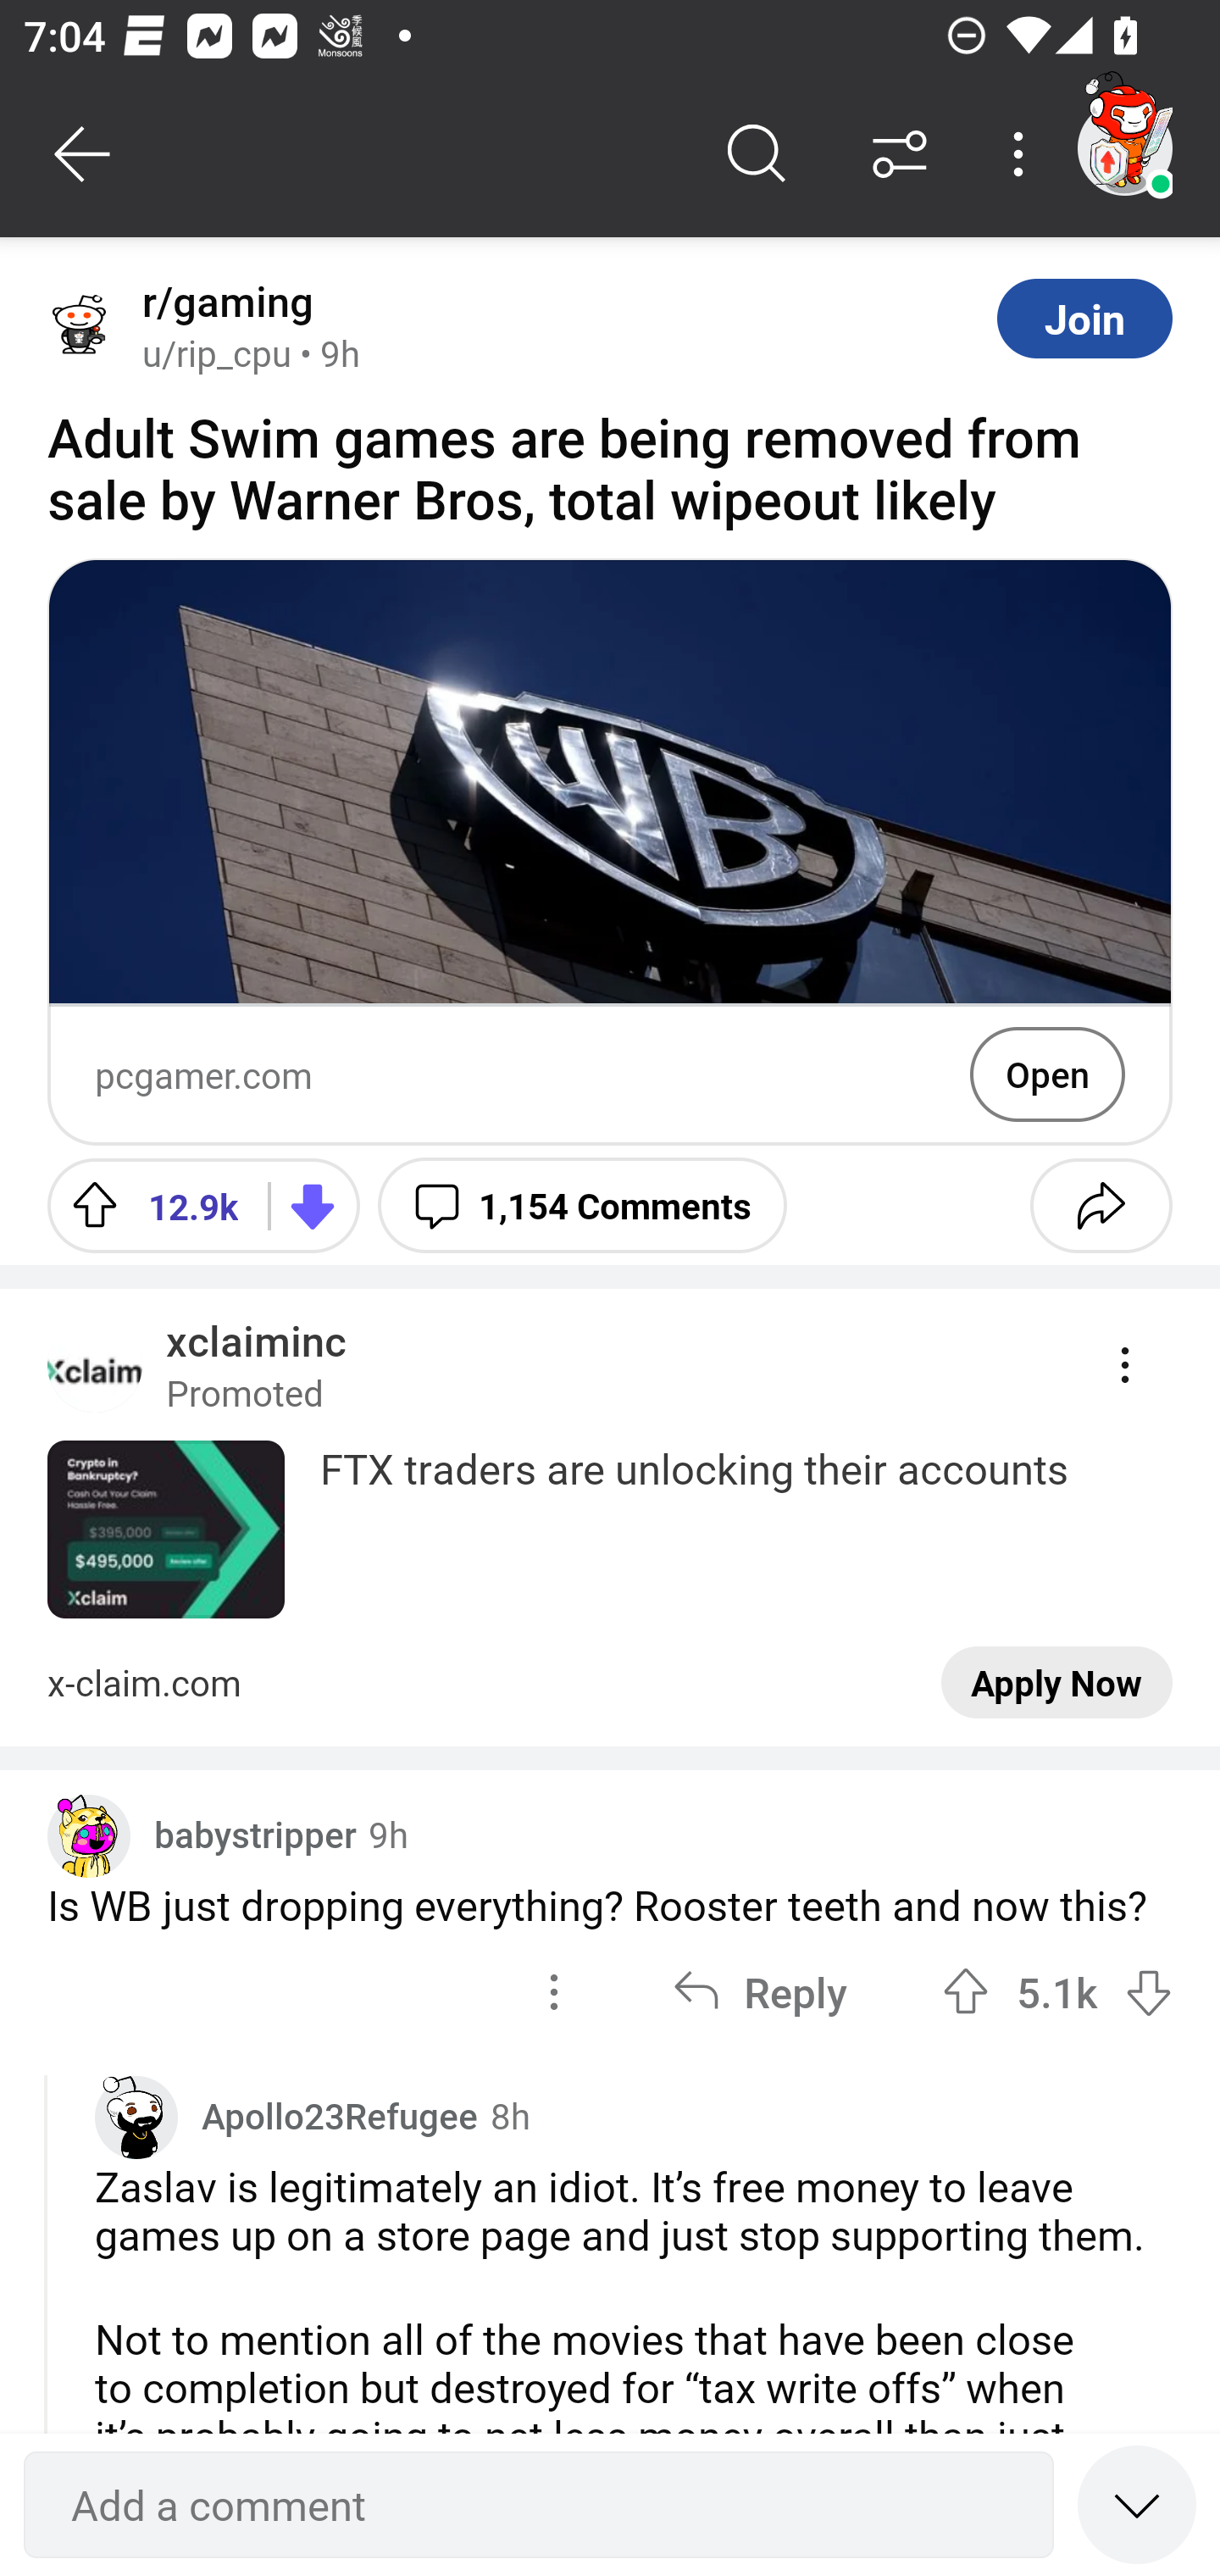 The width and height of the screenshot is (1220, 2576). I want to click on Preview Image pcgamer.com Open, so click(610, 852).